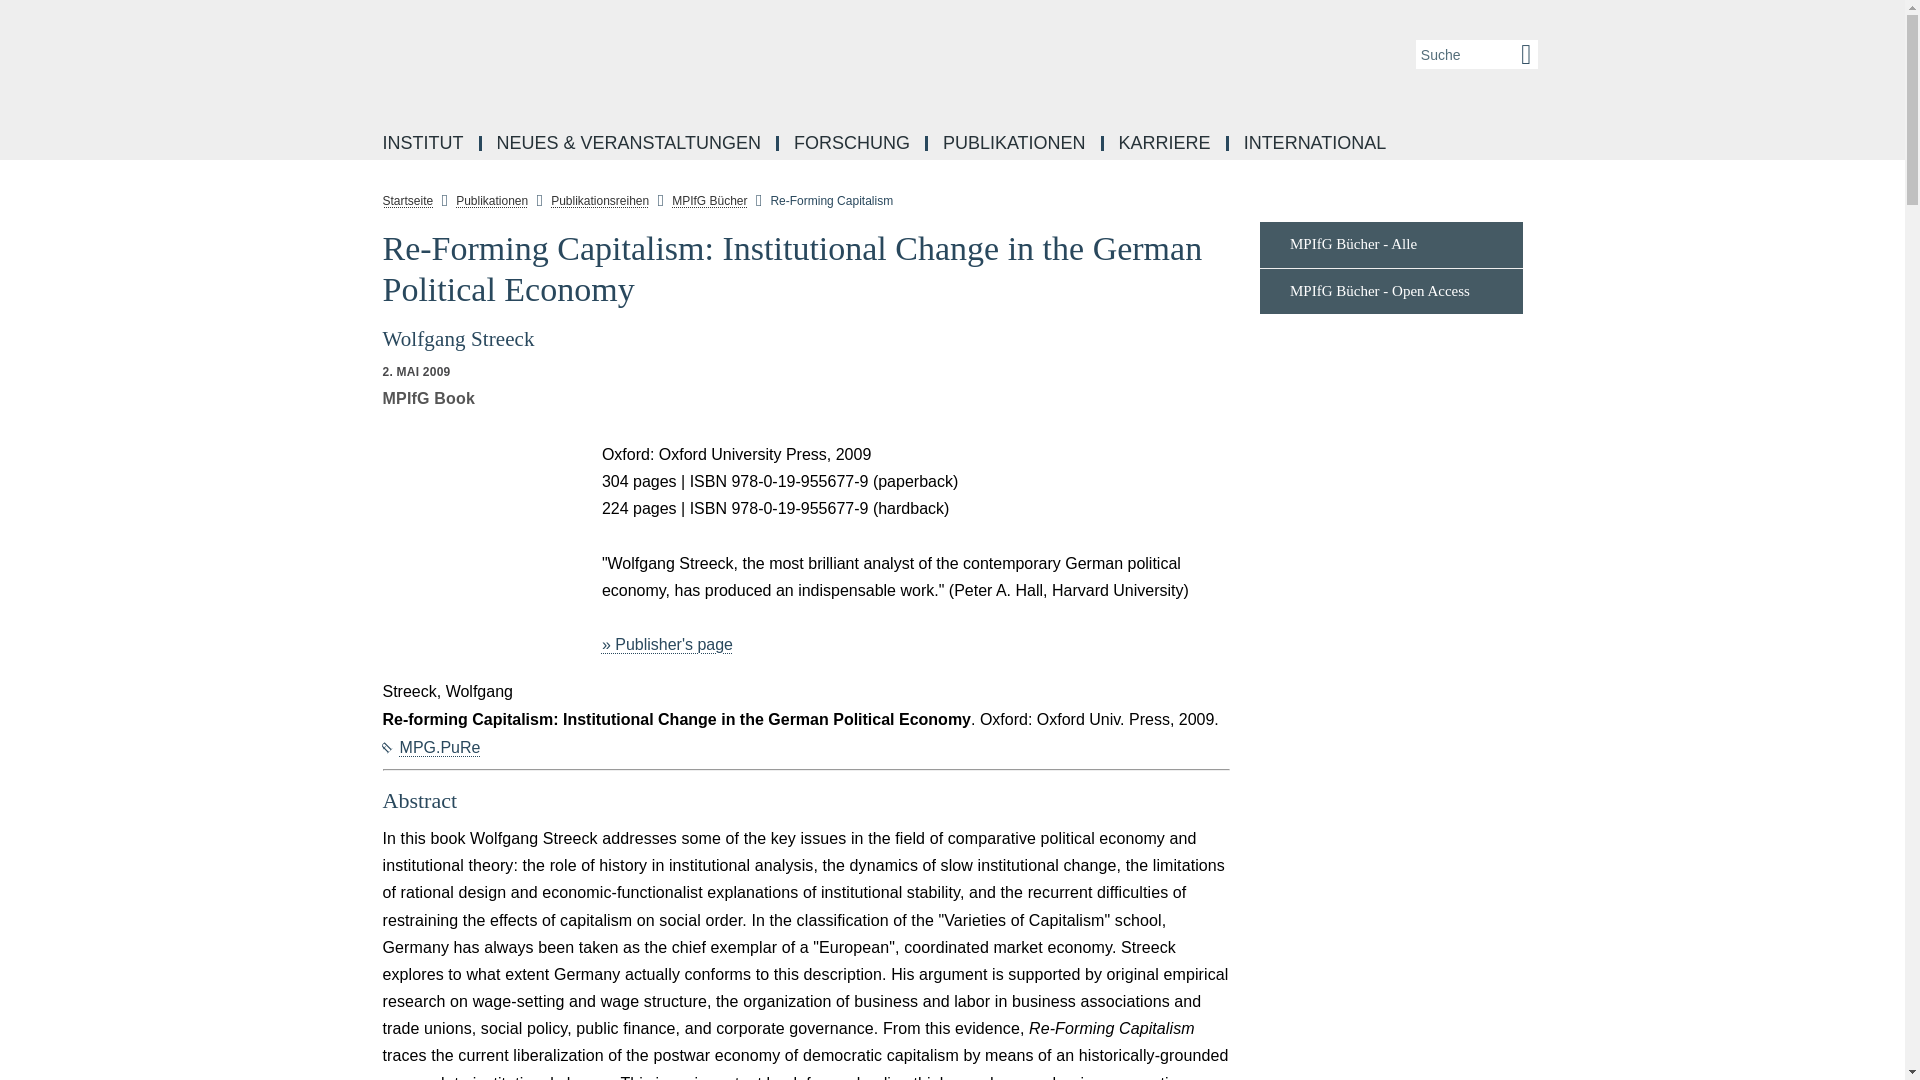 The image size is (1920, 1080). What do you see at coordinates (340, 514) in the screenshot?
I see `Print` at bounding box center [340, 514].